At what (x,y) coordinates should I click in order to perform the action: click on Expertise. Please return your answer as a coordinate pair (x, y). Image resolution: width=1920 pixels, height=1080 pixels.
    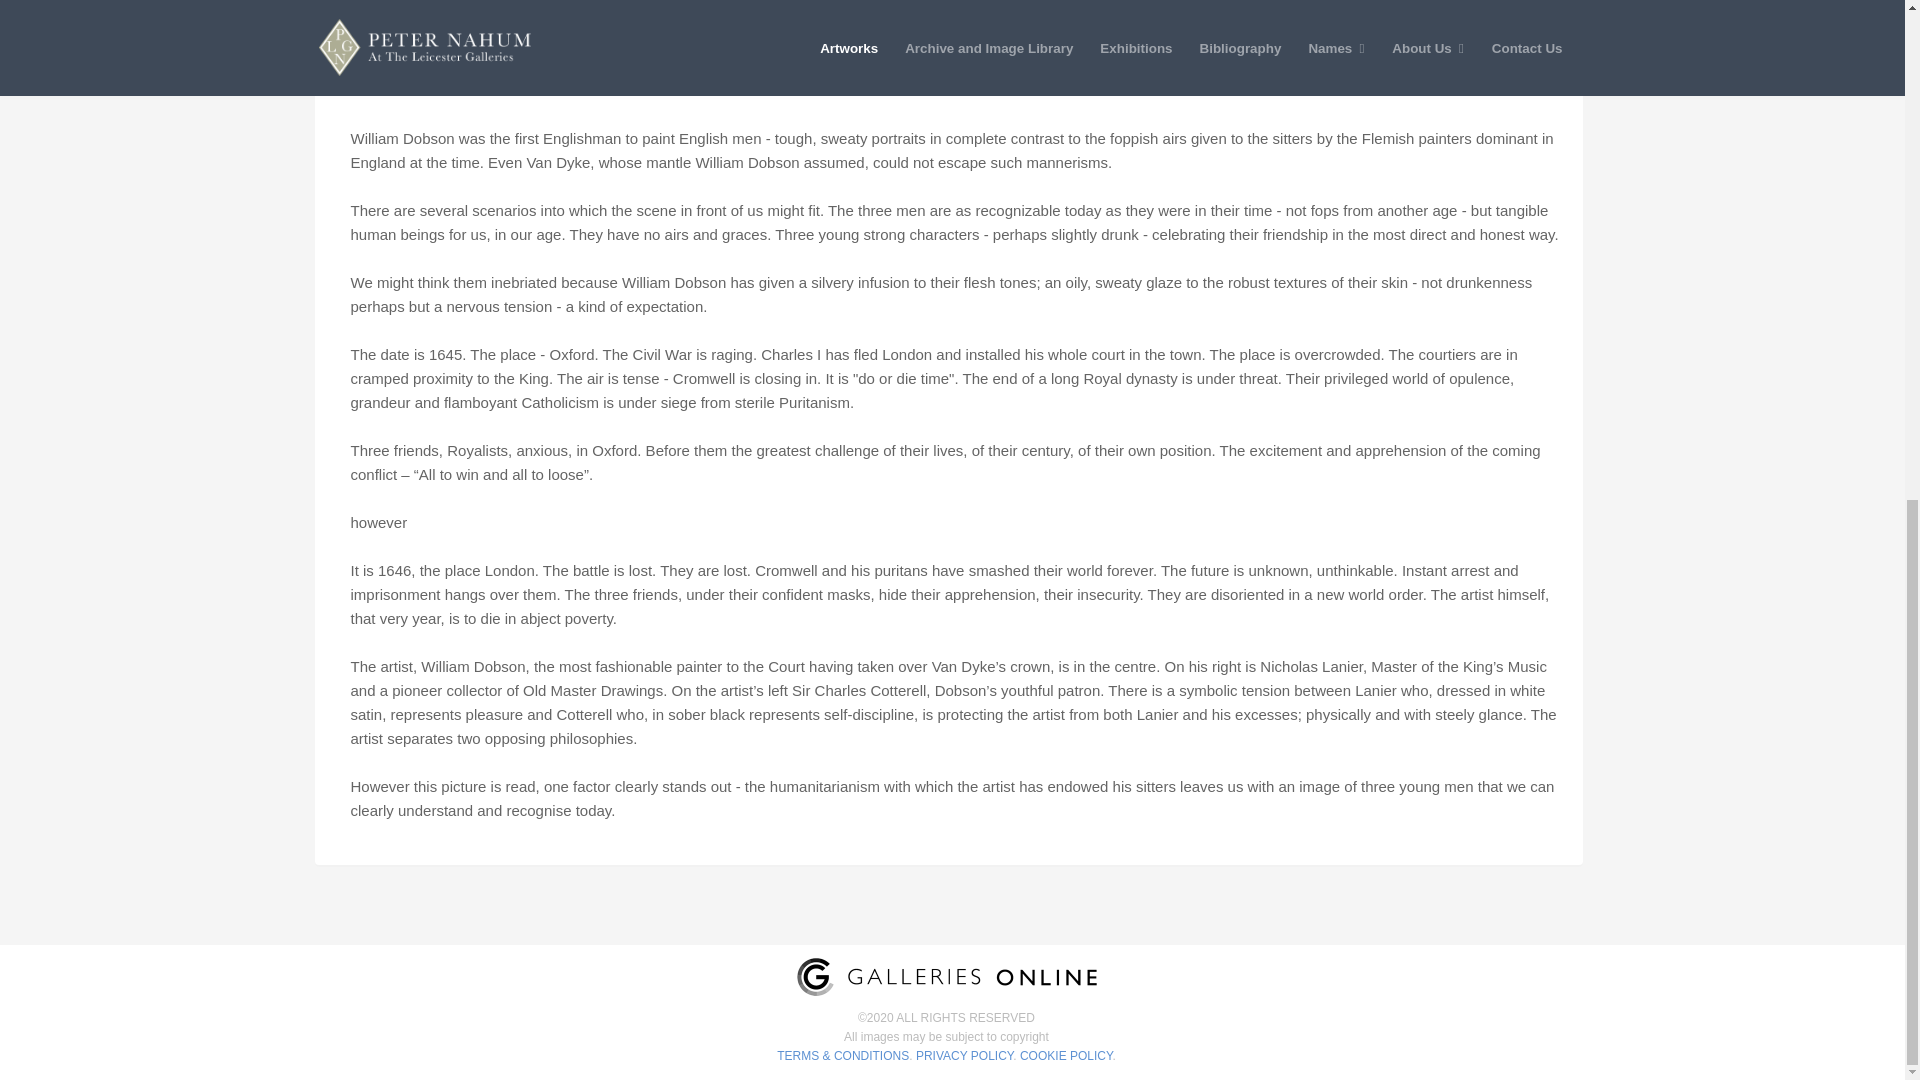
    Looking at the image, I should click on (384, 67).